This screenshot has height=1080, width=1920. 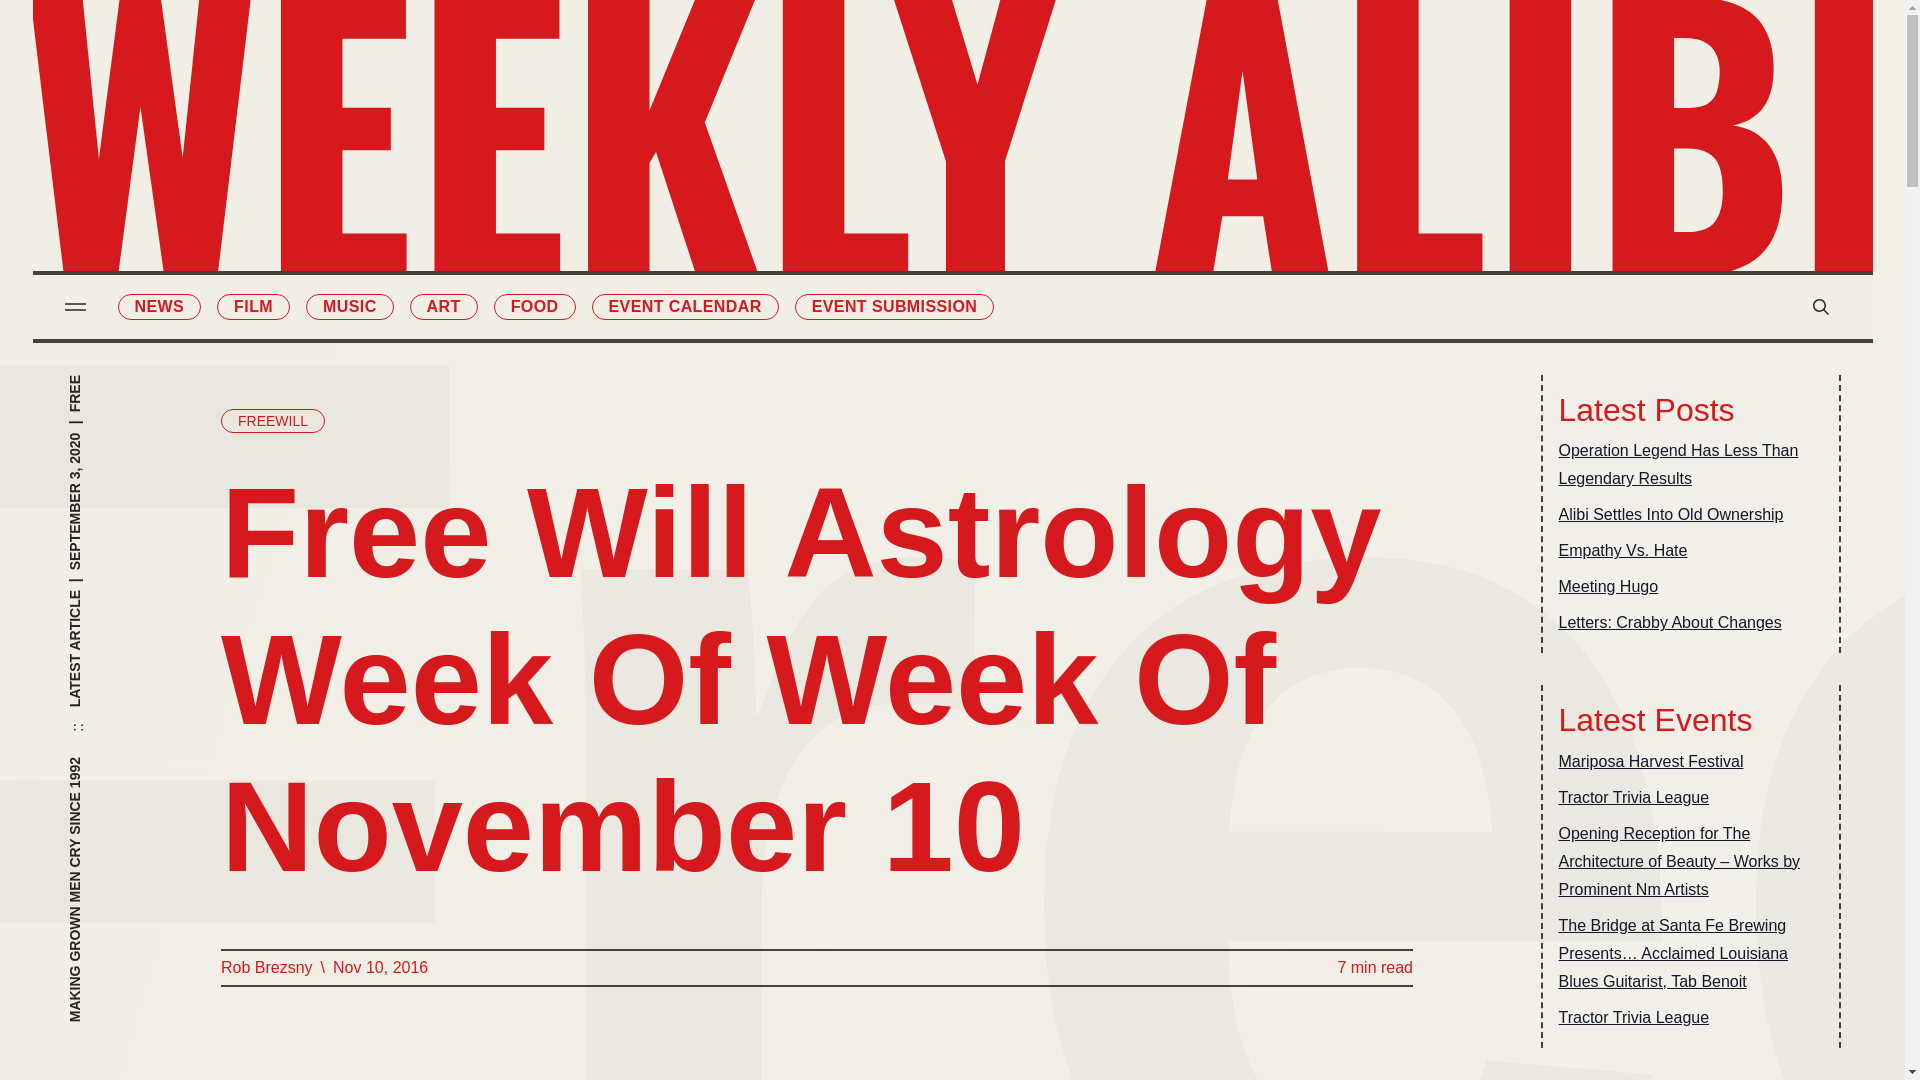 I want to click on EVENT CALENDAR, so click(x=685, y=306).